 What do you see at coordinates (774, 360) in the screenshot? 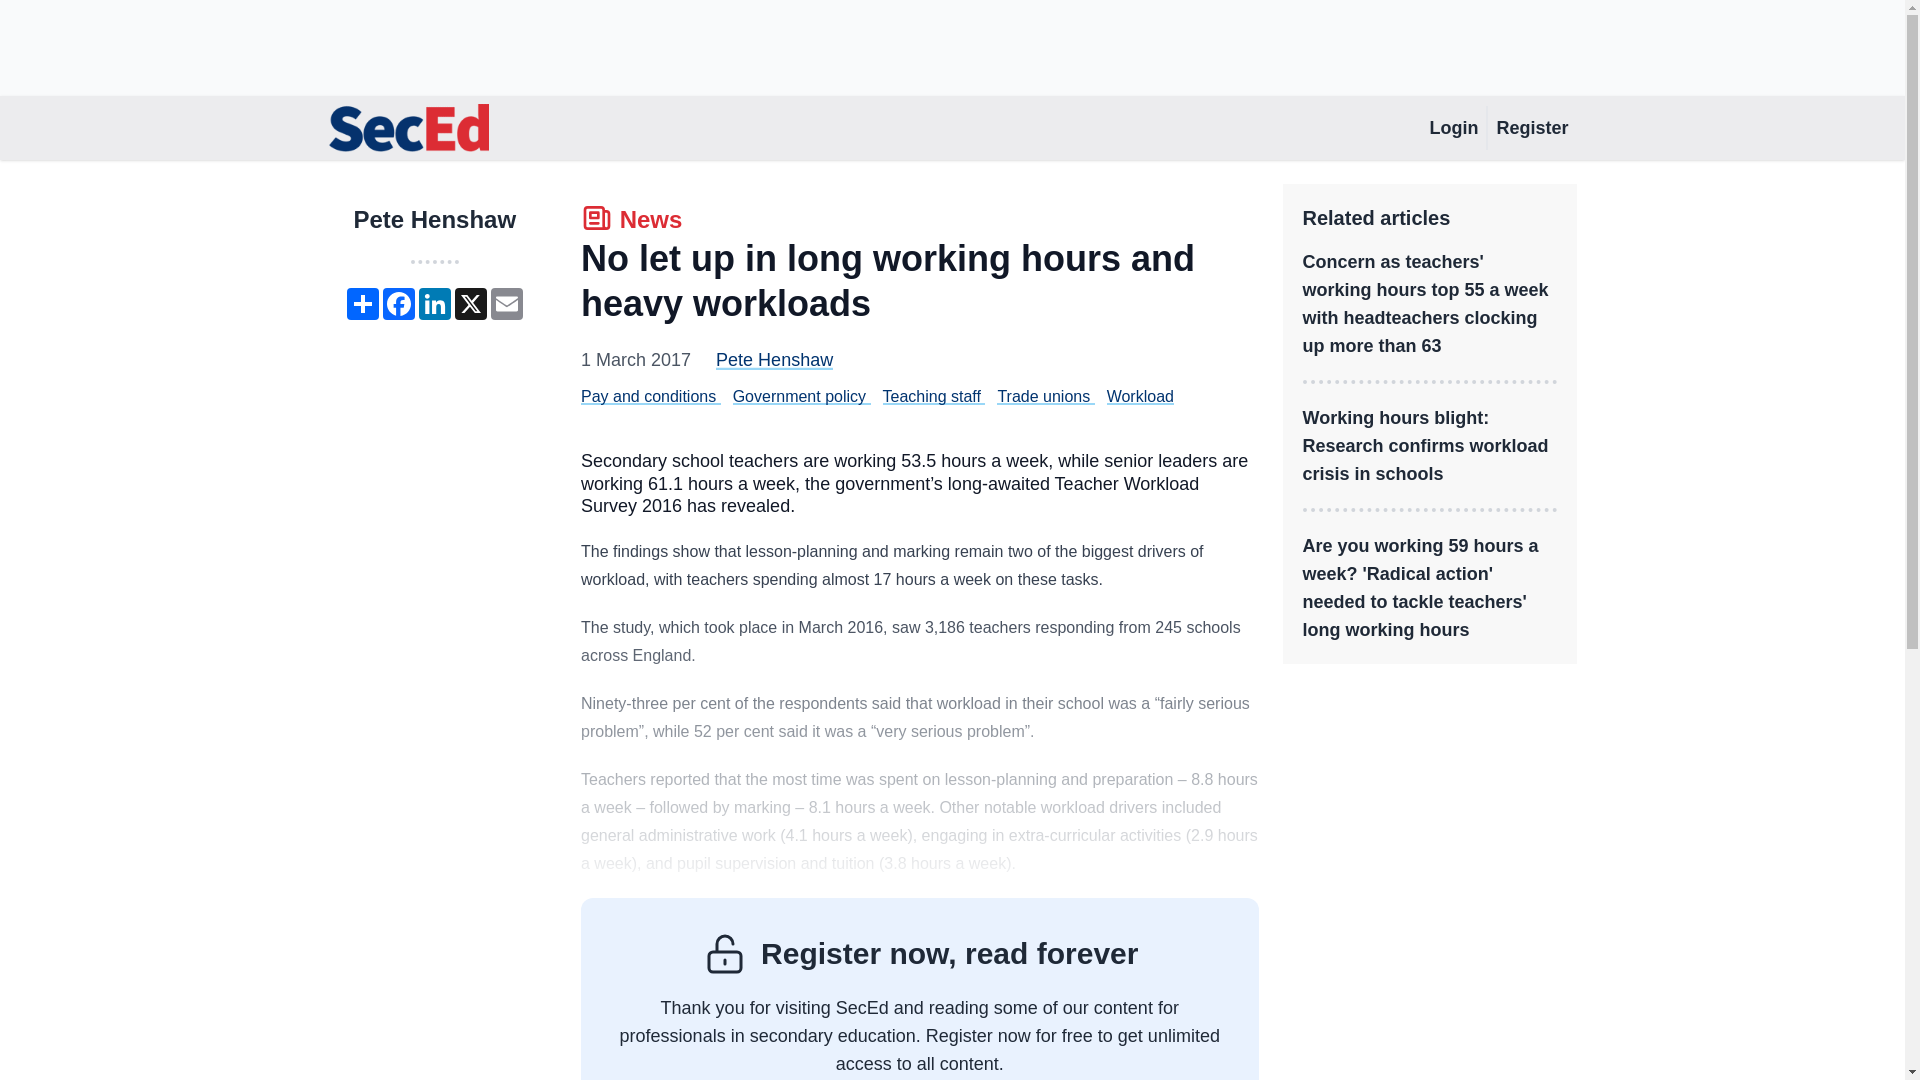
I see `Pete Henshaw` at bounding box center [774, 360].